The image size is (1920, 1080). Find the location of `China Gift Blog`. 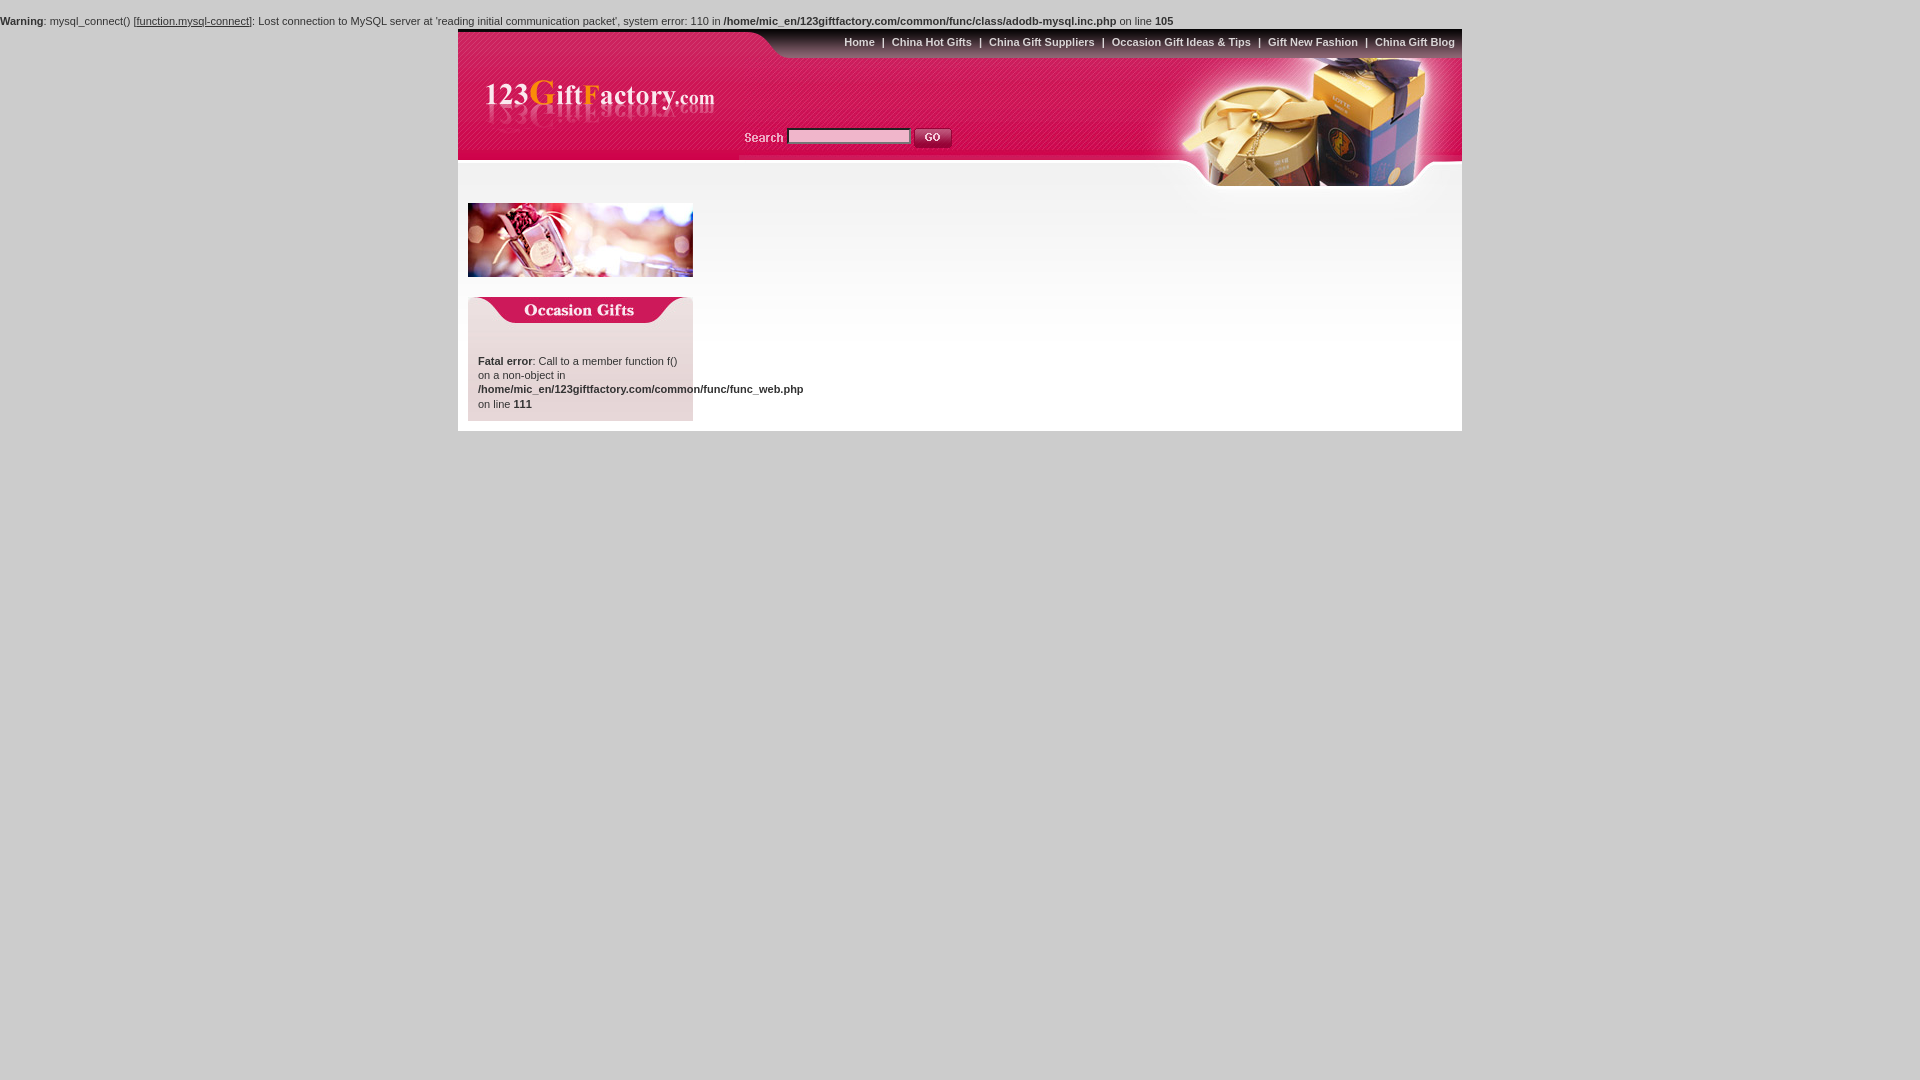

China Gift Blog is located at coordinates (1415, 42).